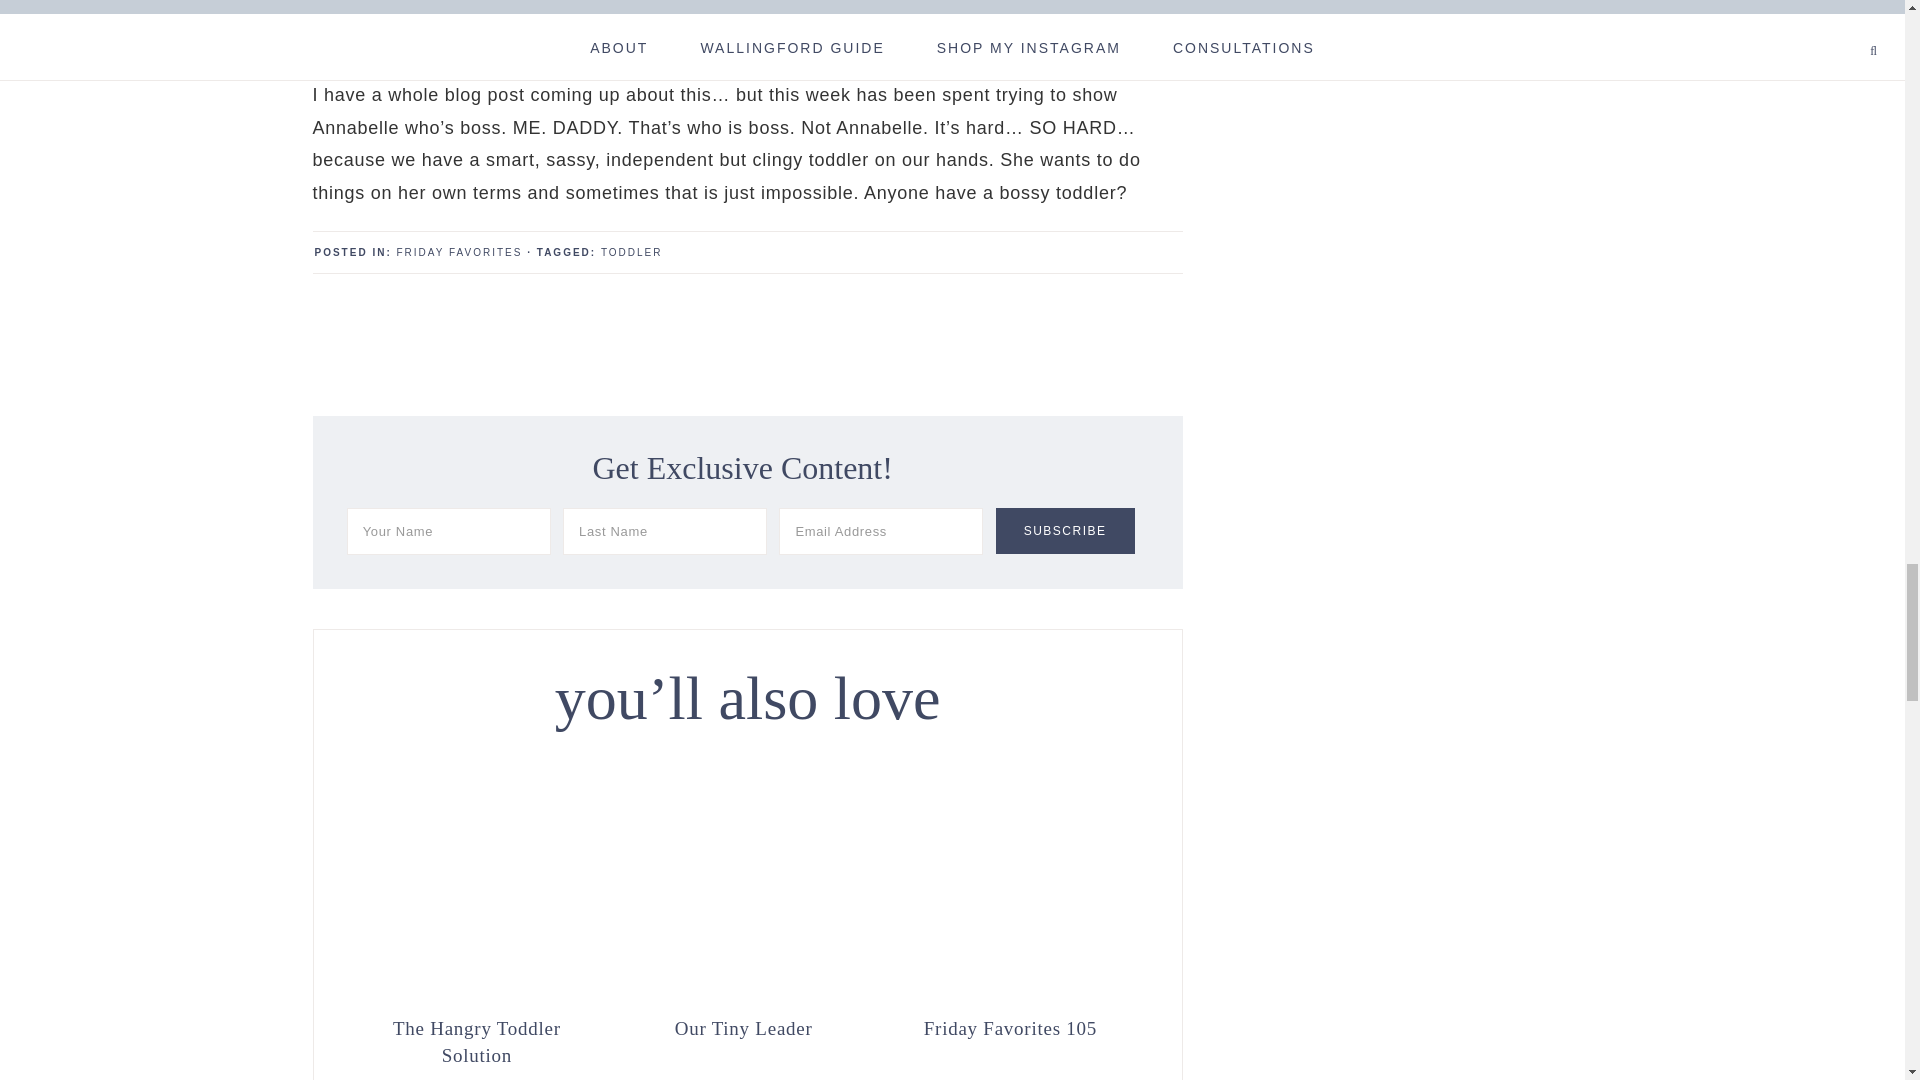 The image size is (1920, 1080). Describe the element at coordinates (631, 252) in the screenshot. I see `TODDLER` at that location.